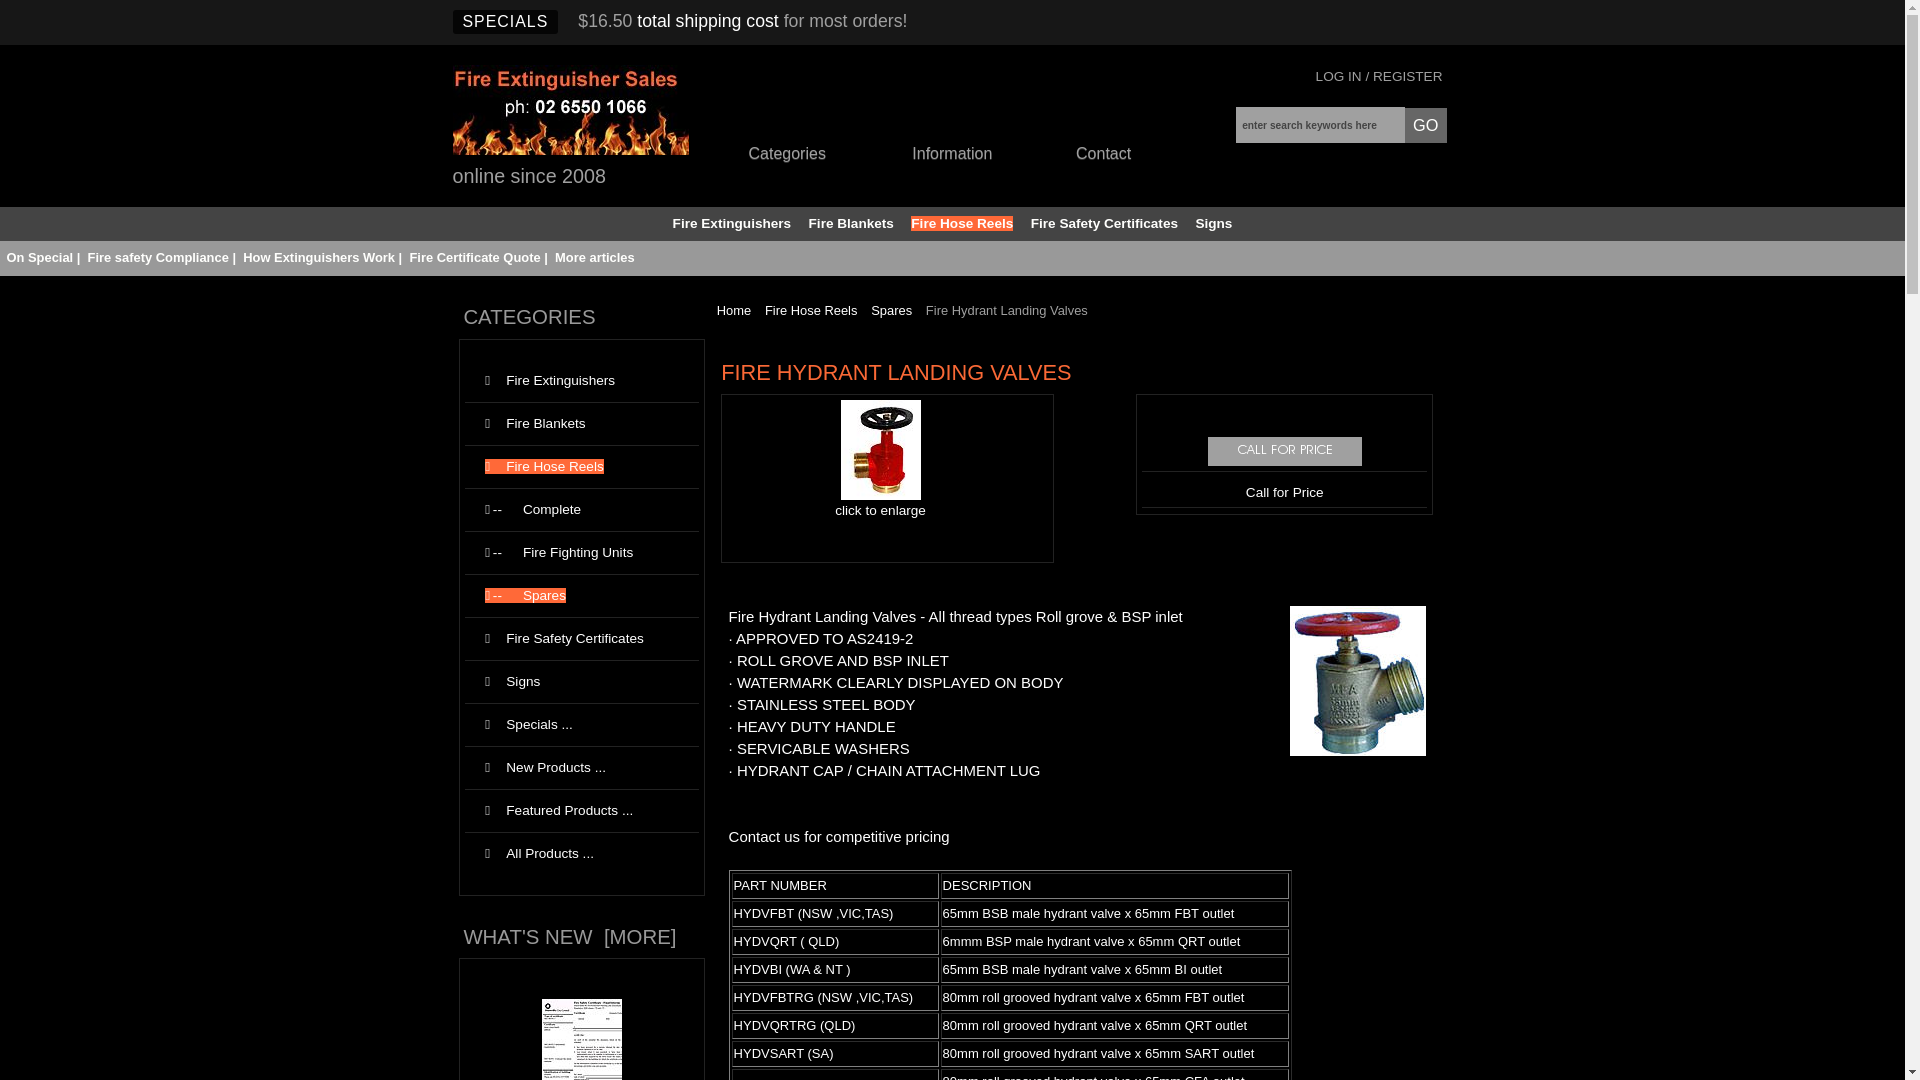  Describe the element at coordinates (852, 224) in the screenshot. I see `Fire Blankets` at that location.